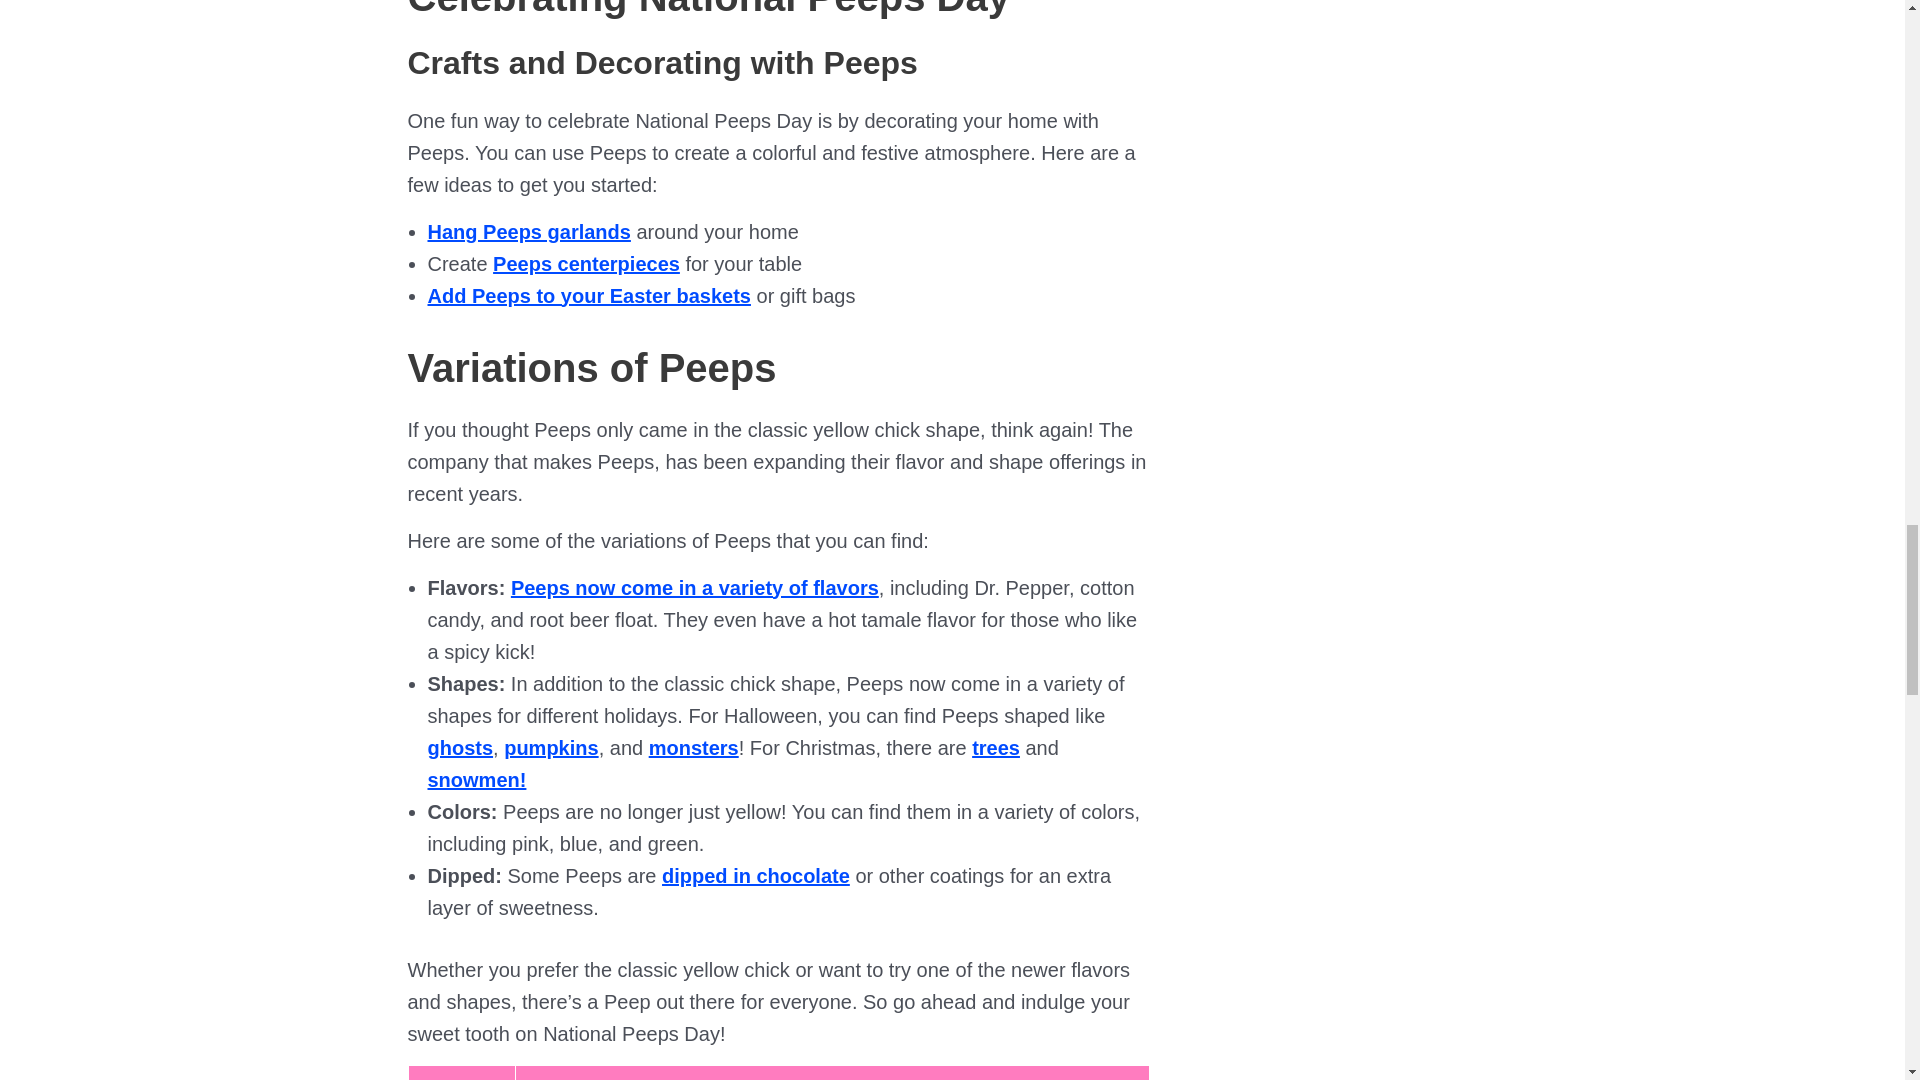  What do you see at coordinates (460, 748) in the screenshot?
I see `ghosts` at bounding box center [460, 748].